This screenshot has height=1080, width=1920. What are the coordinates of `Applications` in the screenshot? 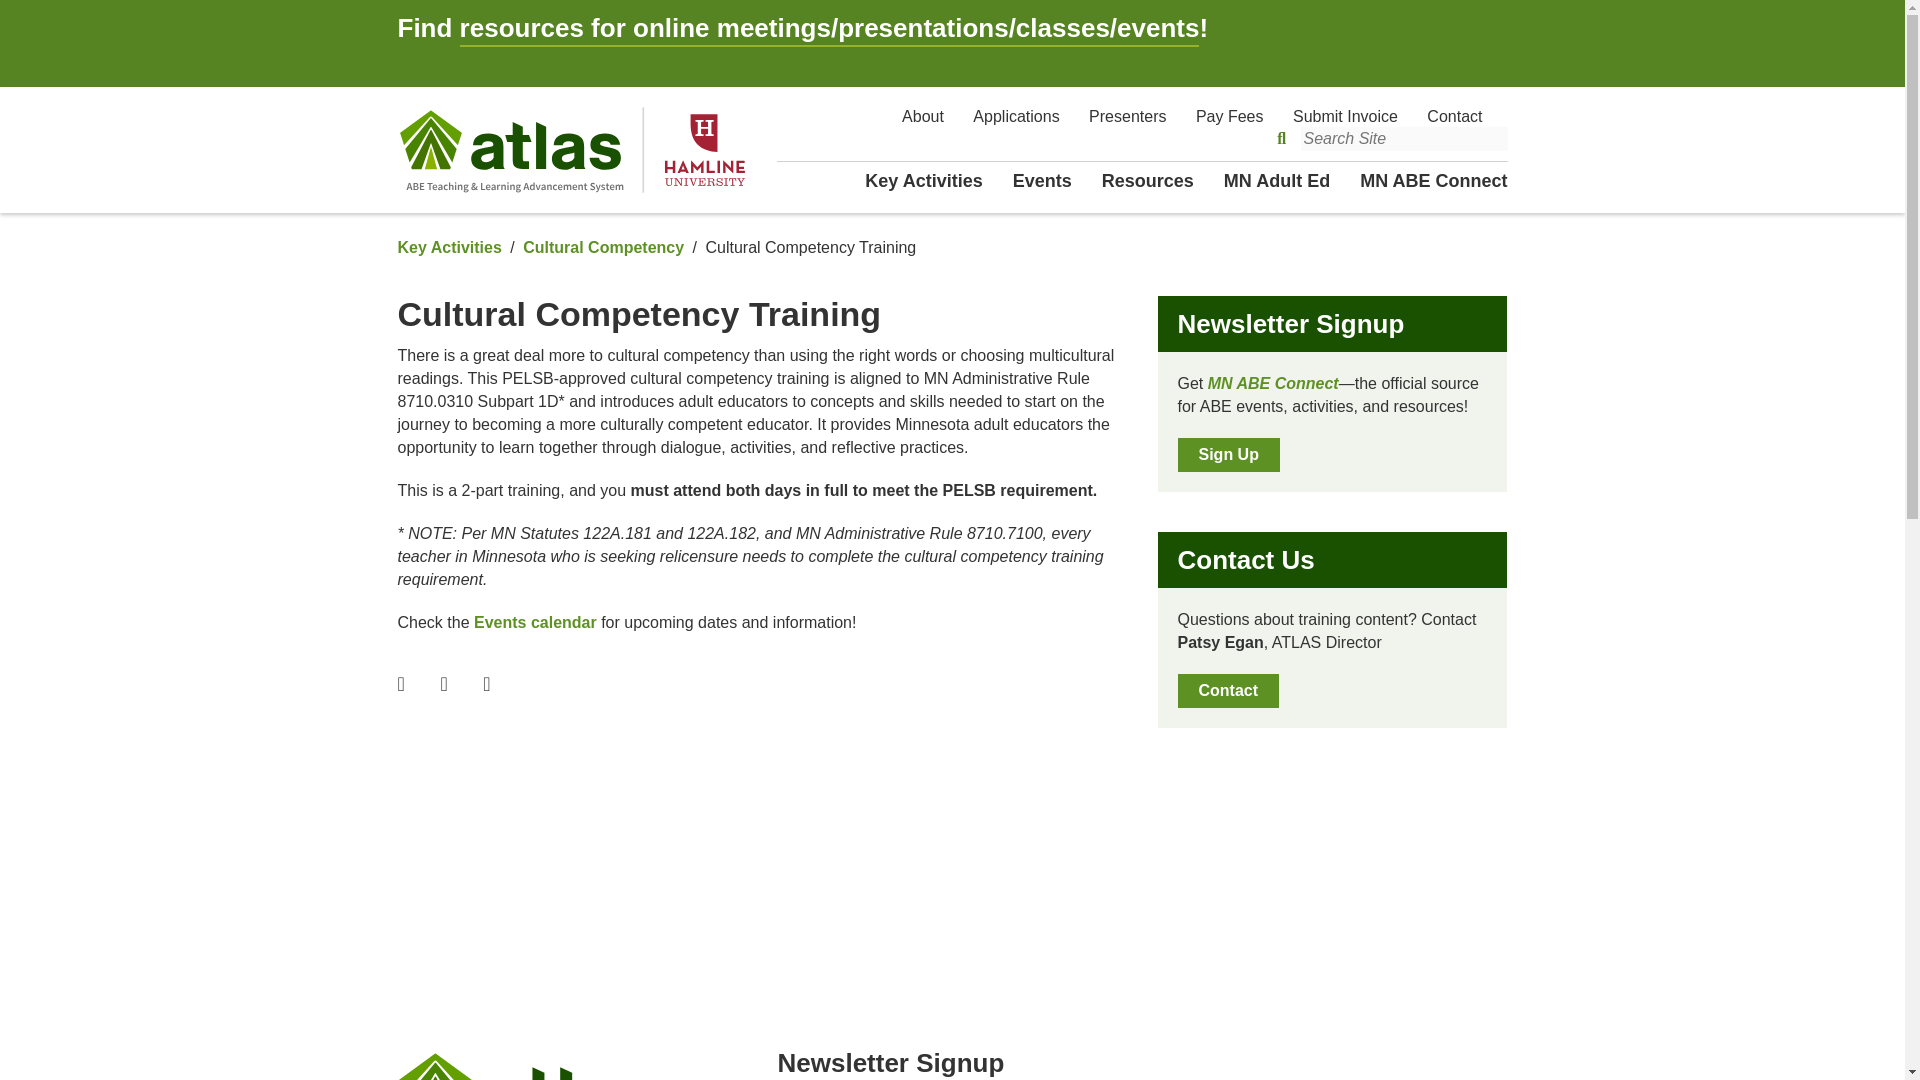 It's located at (1016, 116).